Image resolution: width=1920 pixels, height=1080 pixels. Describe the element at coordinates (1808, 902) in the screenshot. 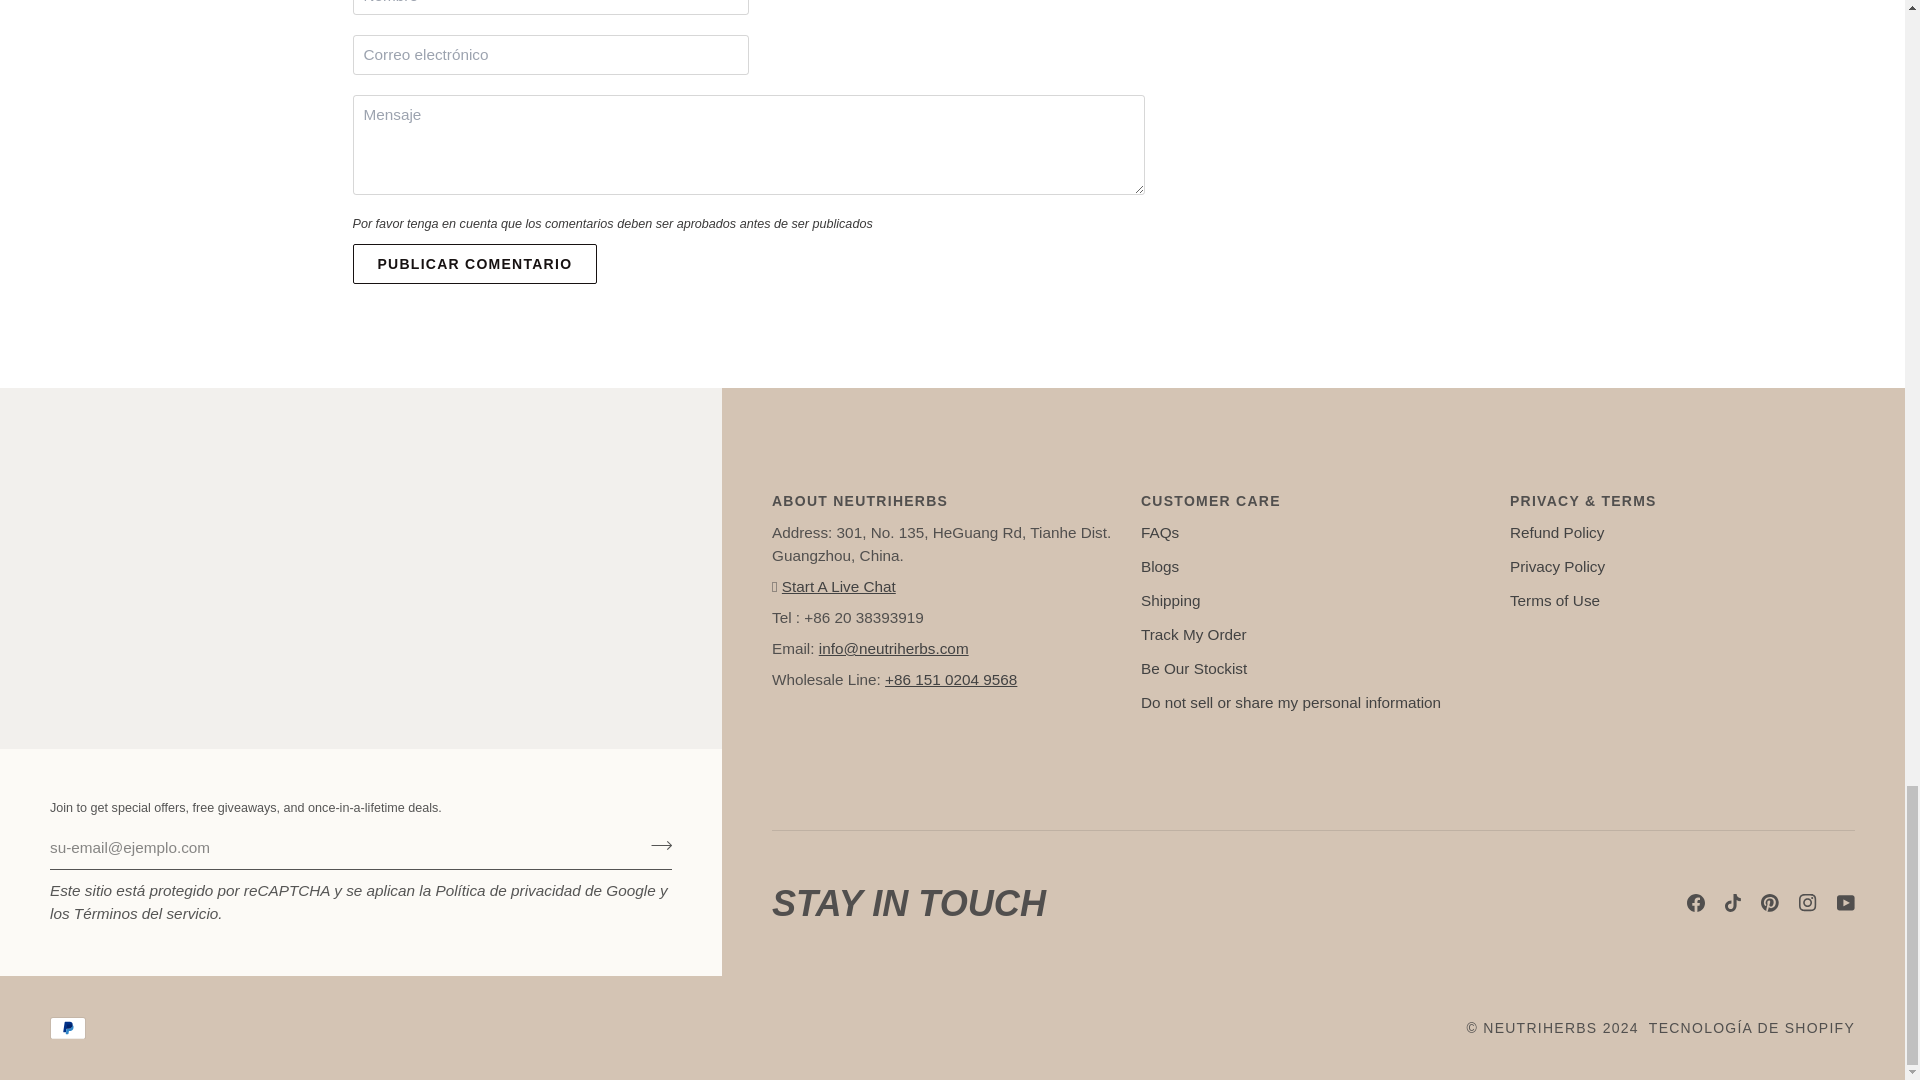

I see `Instagram` at that location.